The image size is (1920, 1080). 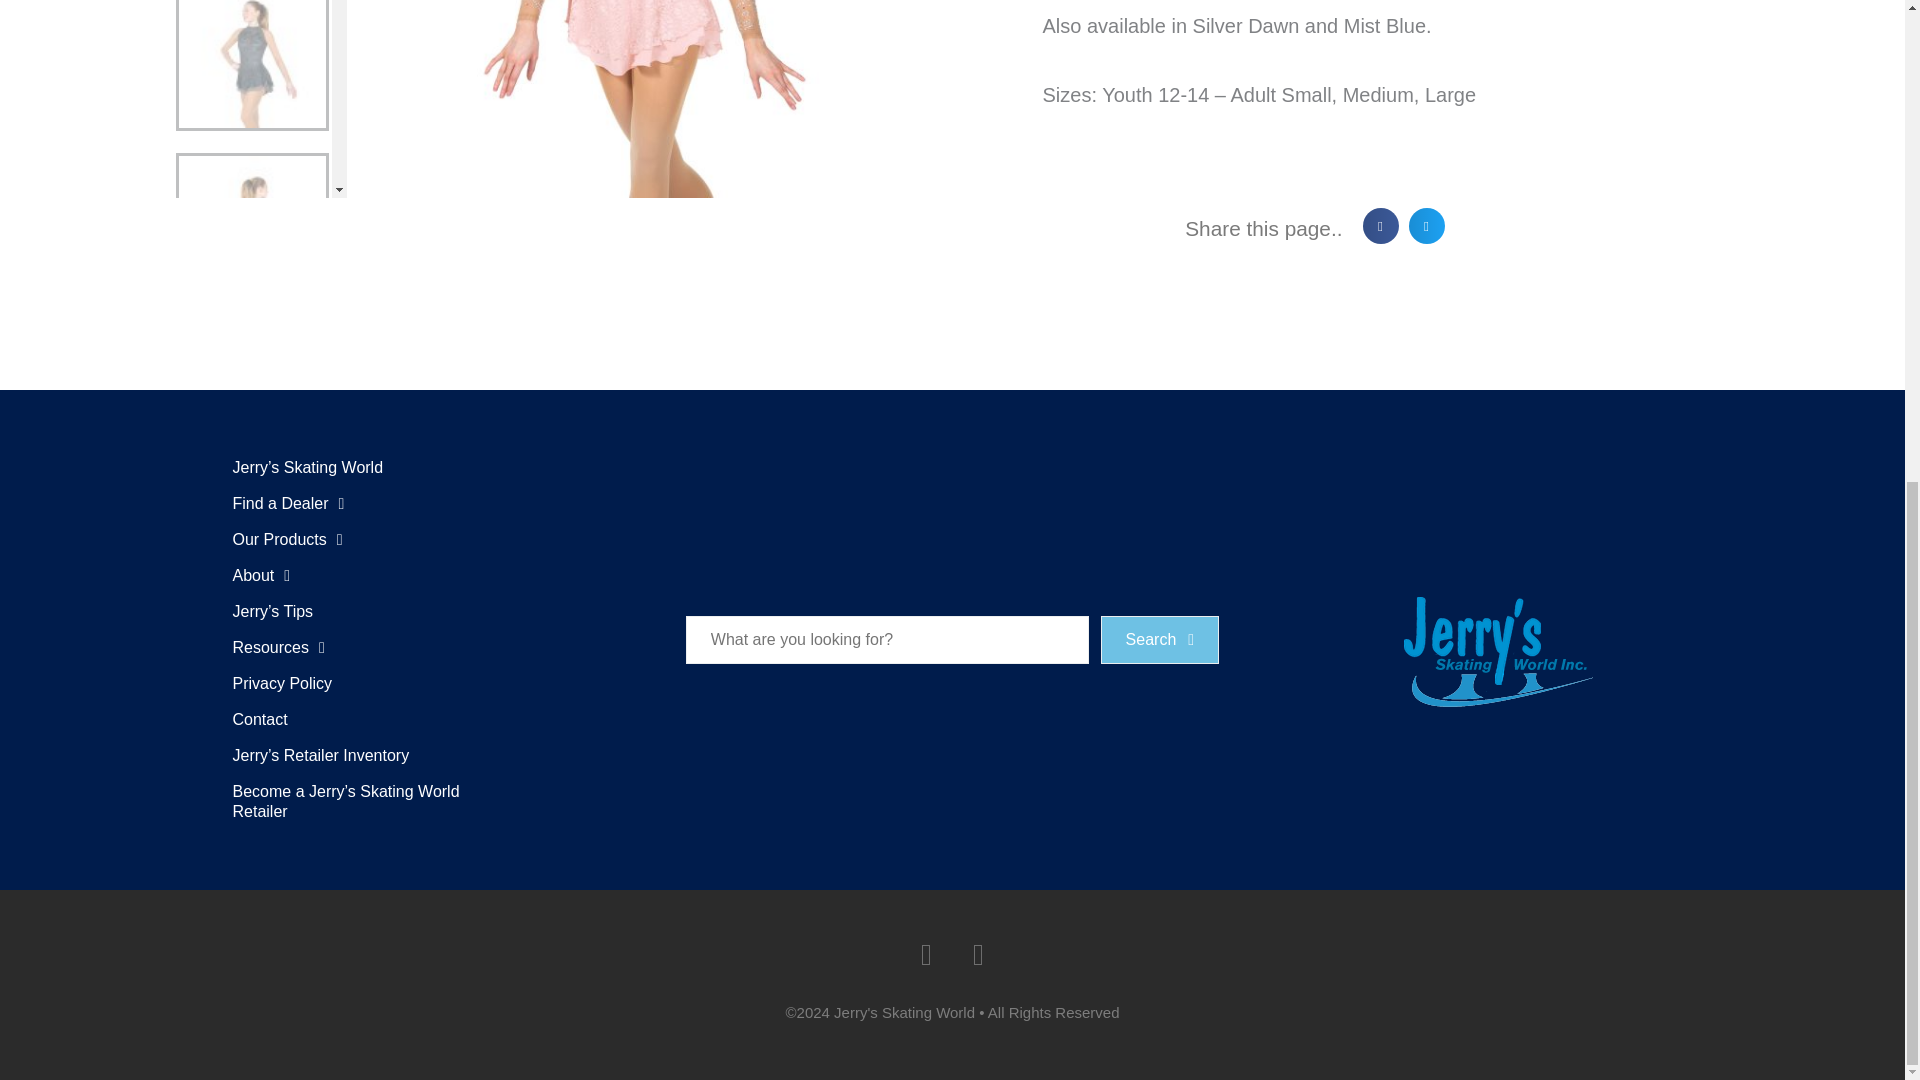 What do you see at coordinates (886, 638) in the screenshot?
I see `Search` at bounding box center [886, 638].